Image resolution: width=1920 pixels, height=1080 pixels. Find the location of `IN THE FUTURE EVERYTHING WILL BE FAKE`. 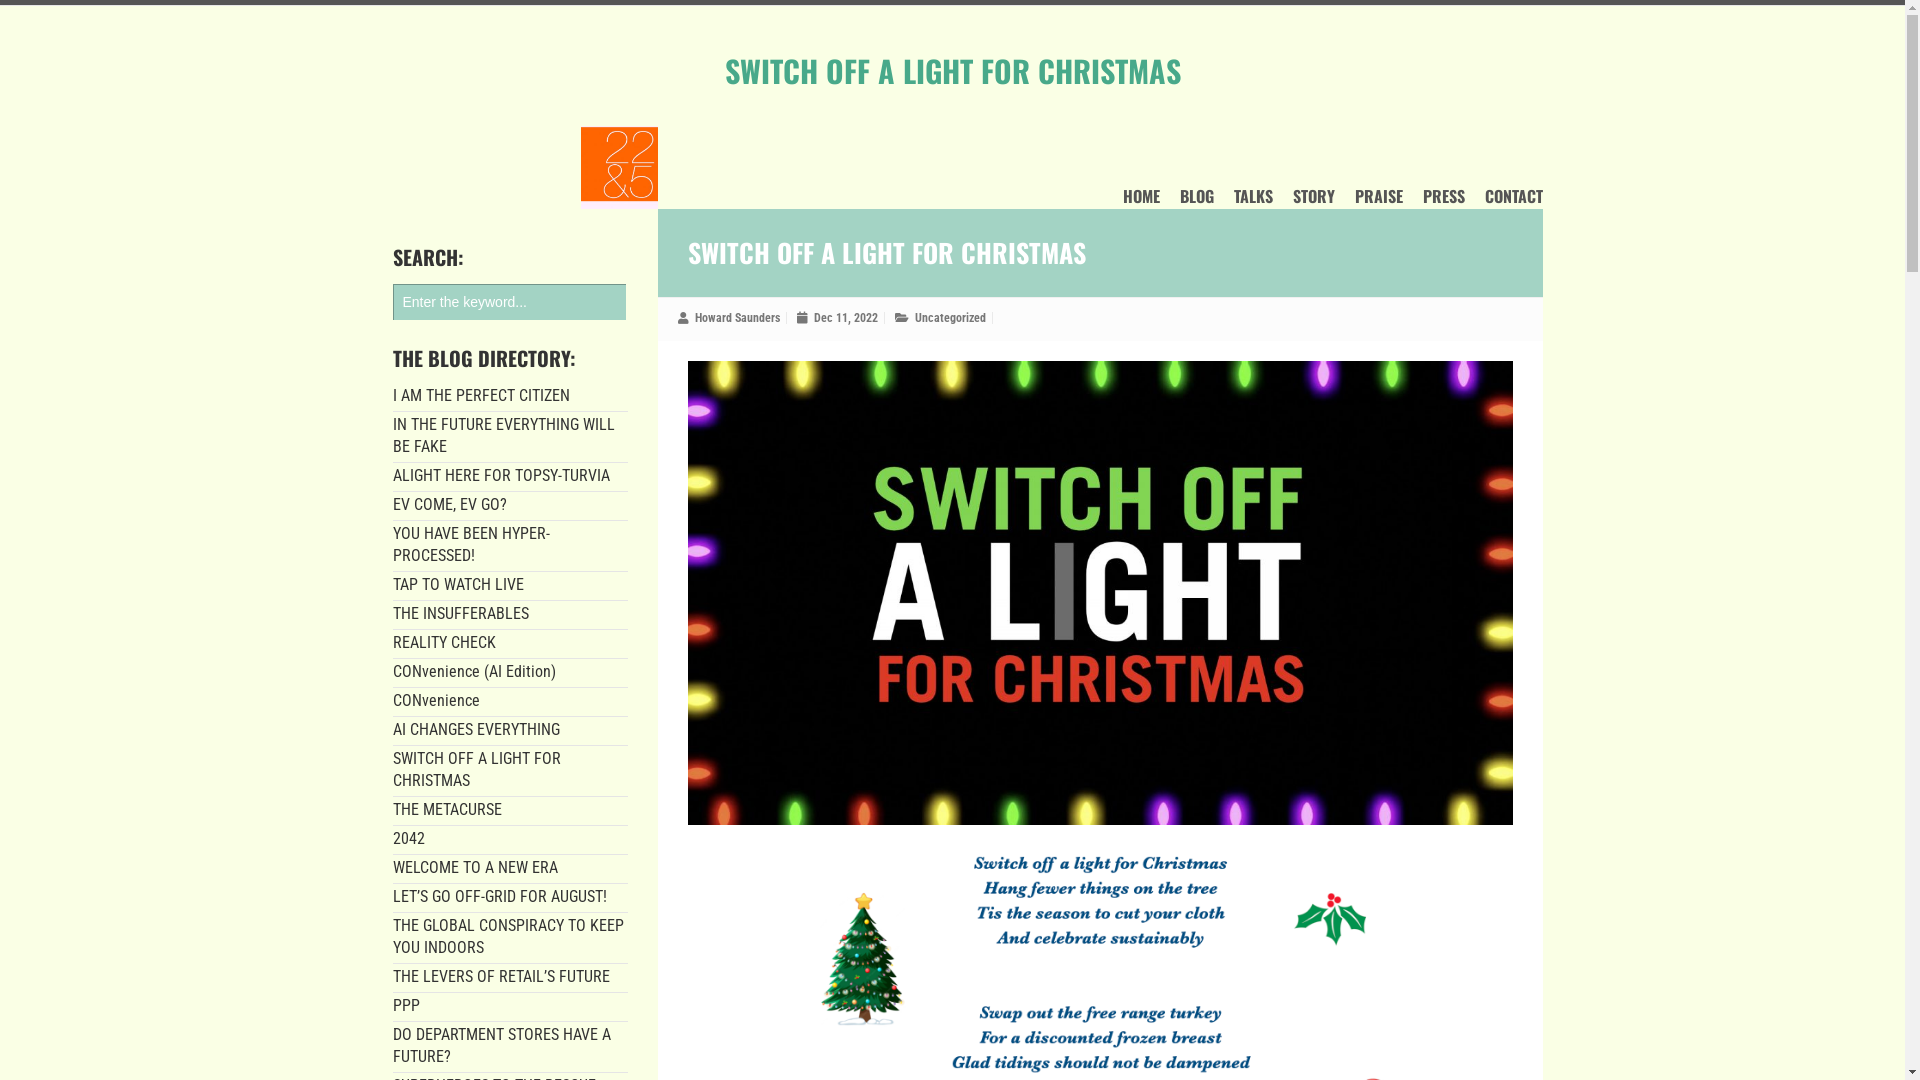

IN THE FUTURE EVERYTHING WILL BE FAKE is located at coordinates (503, 436).